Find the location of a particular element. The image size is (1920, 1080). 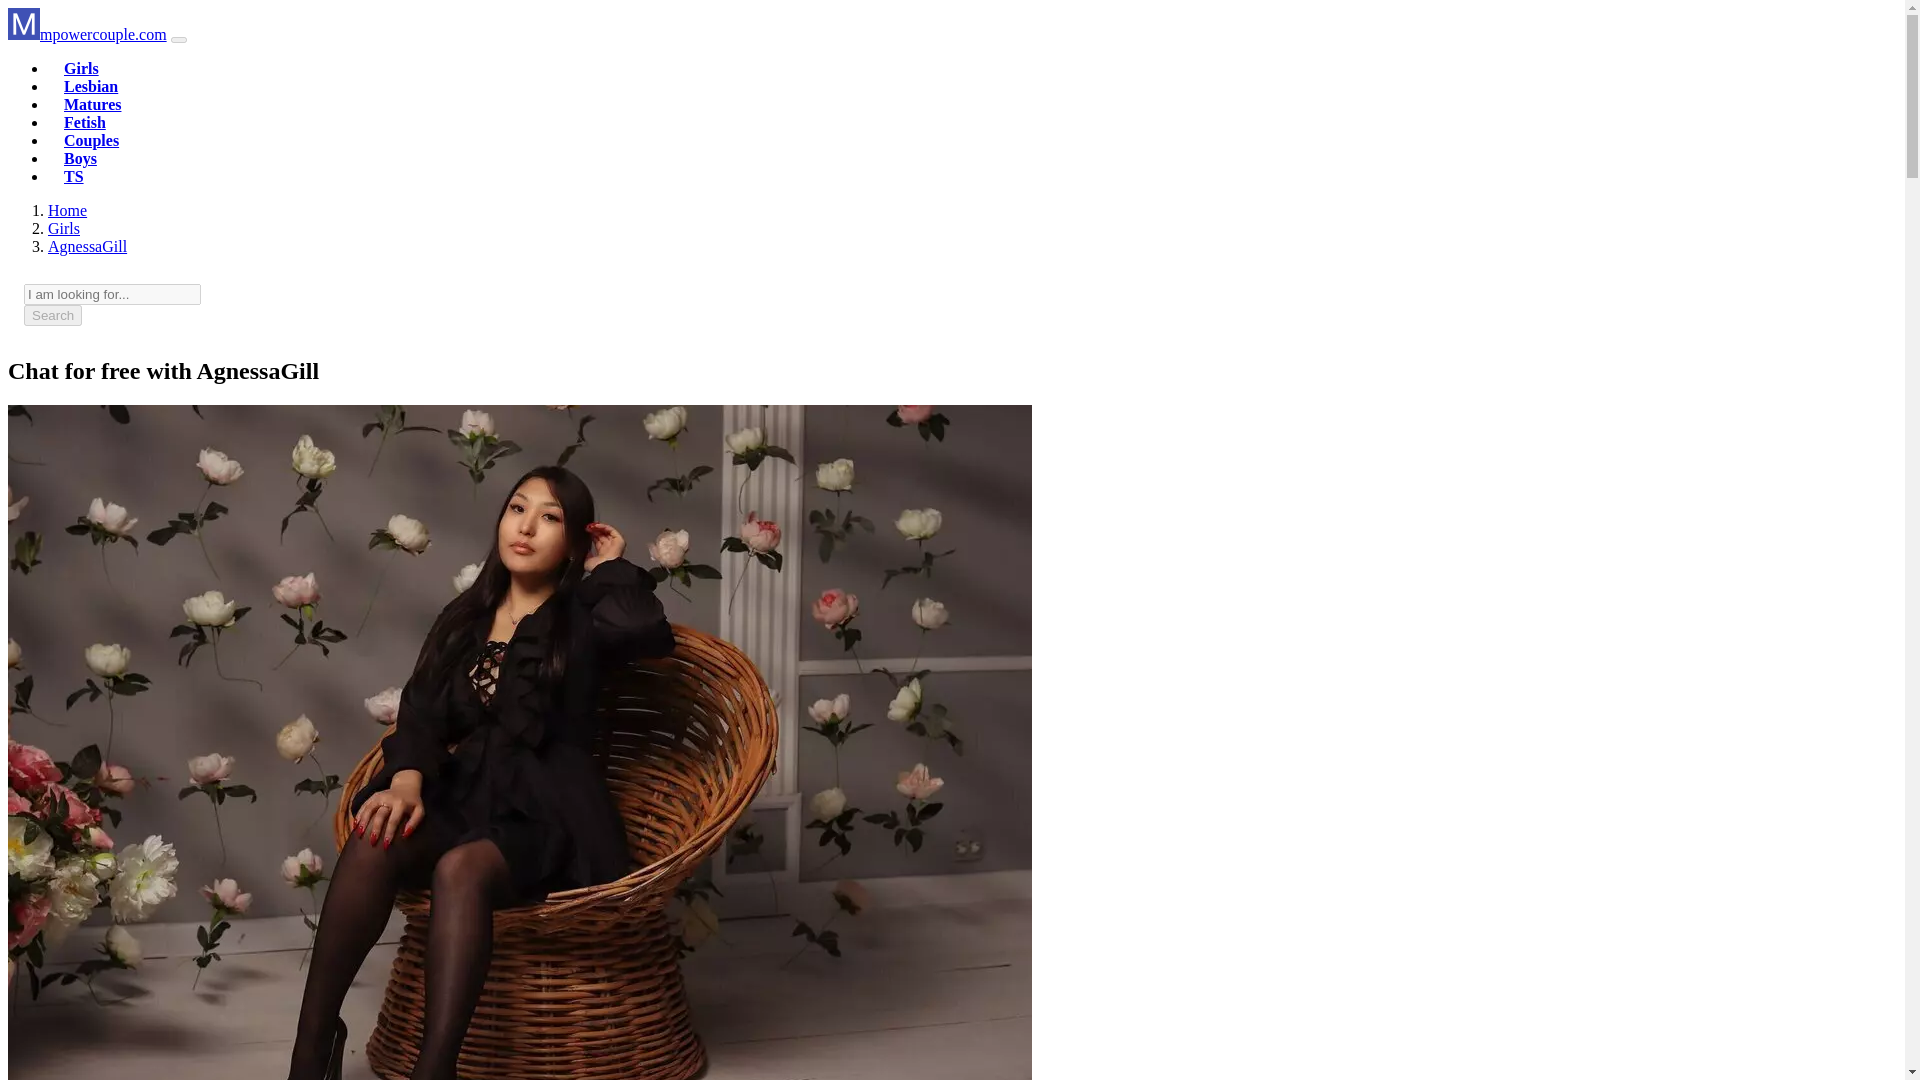

Home is located at coordinates (67, 210).